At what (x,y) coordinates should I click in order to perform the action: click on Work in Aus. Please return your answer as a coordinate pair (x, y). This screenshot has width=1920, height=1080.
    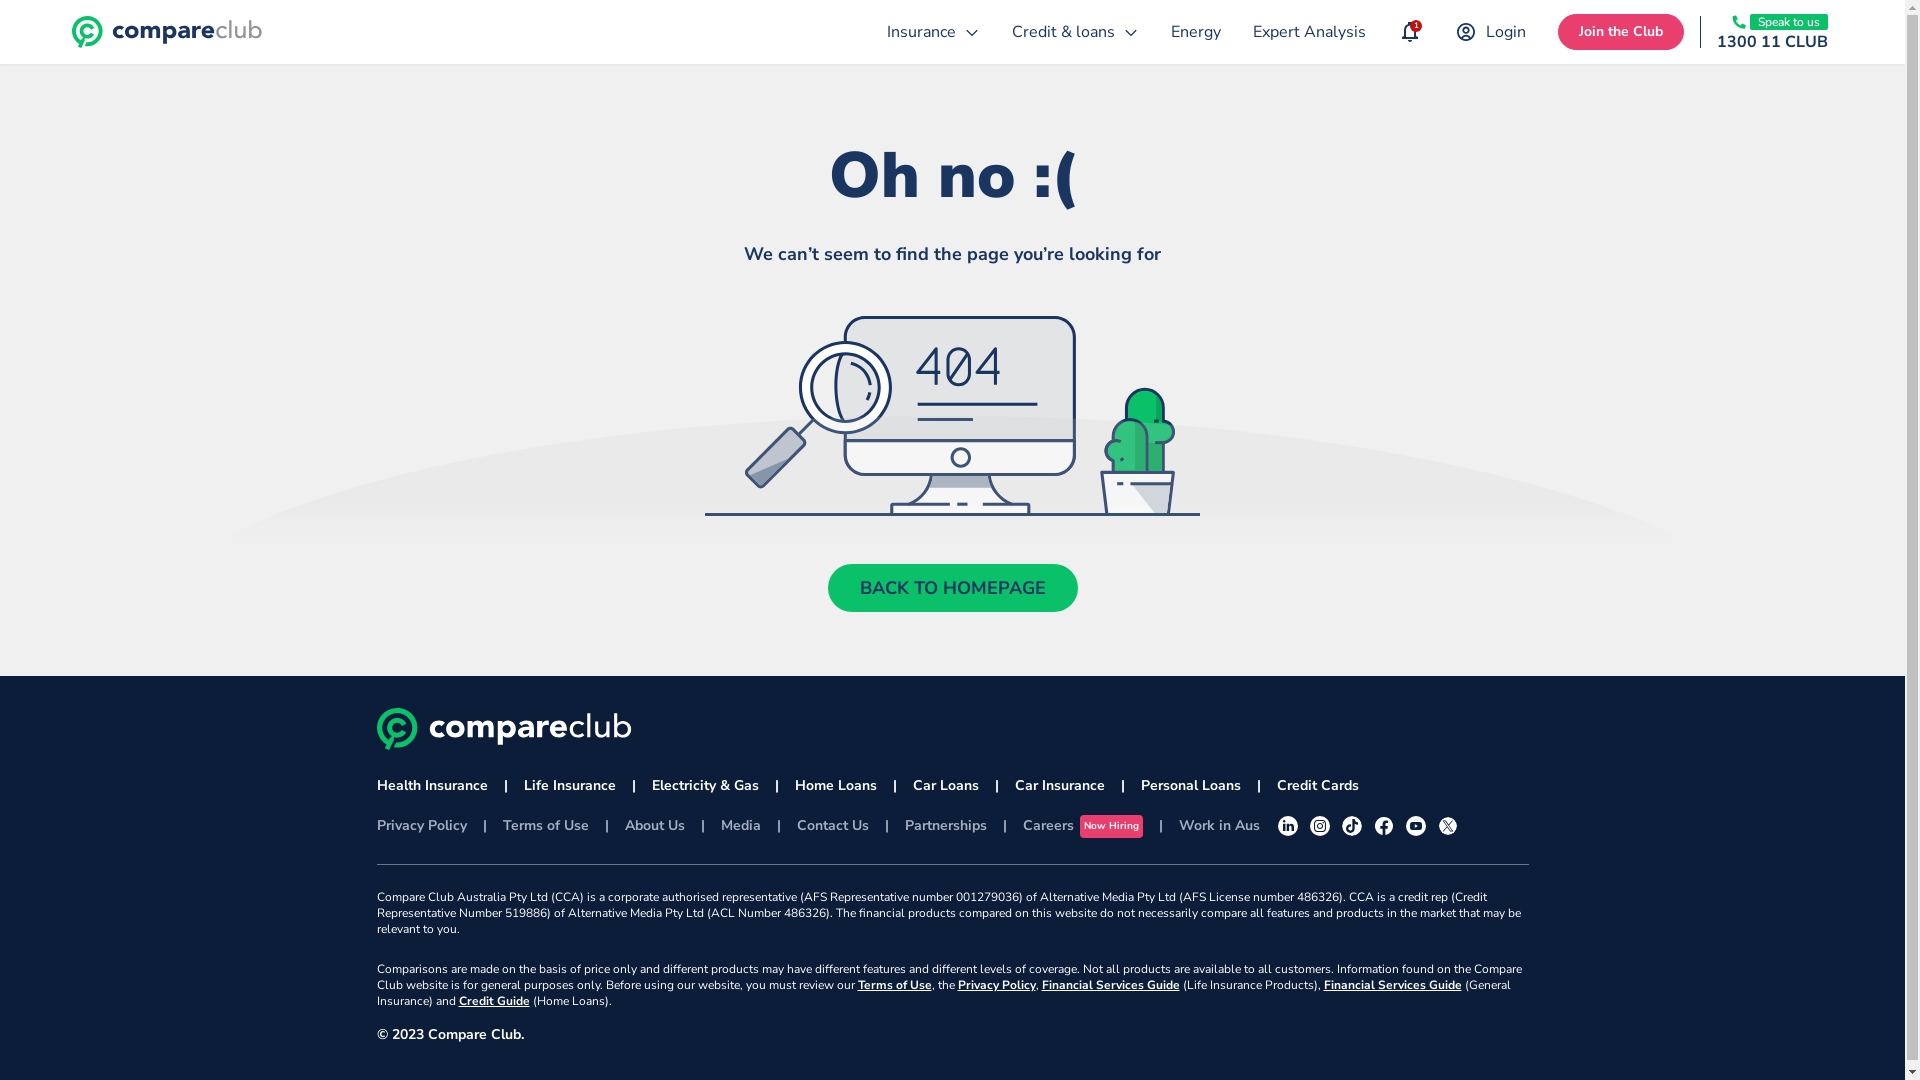
    Looking at the image, I should click on (1220, 826).